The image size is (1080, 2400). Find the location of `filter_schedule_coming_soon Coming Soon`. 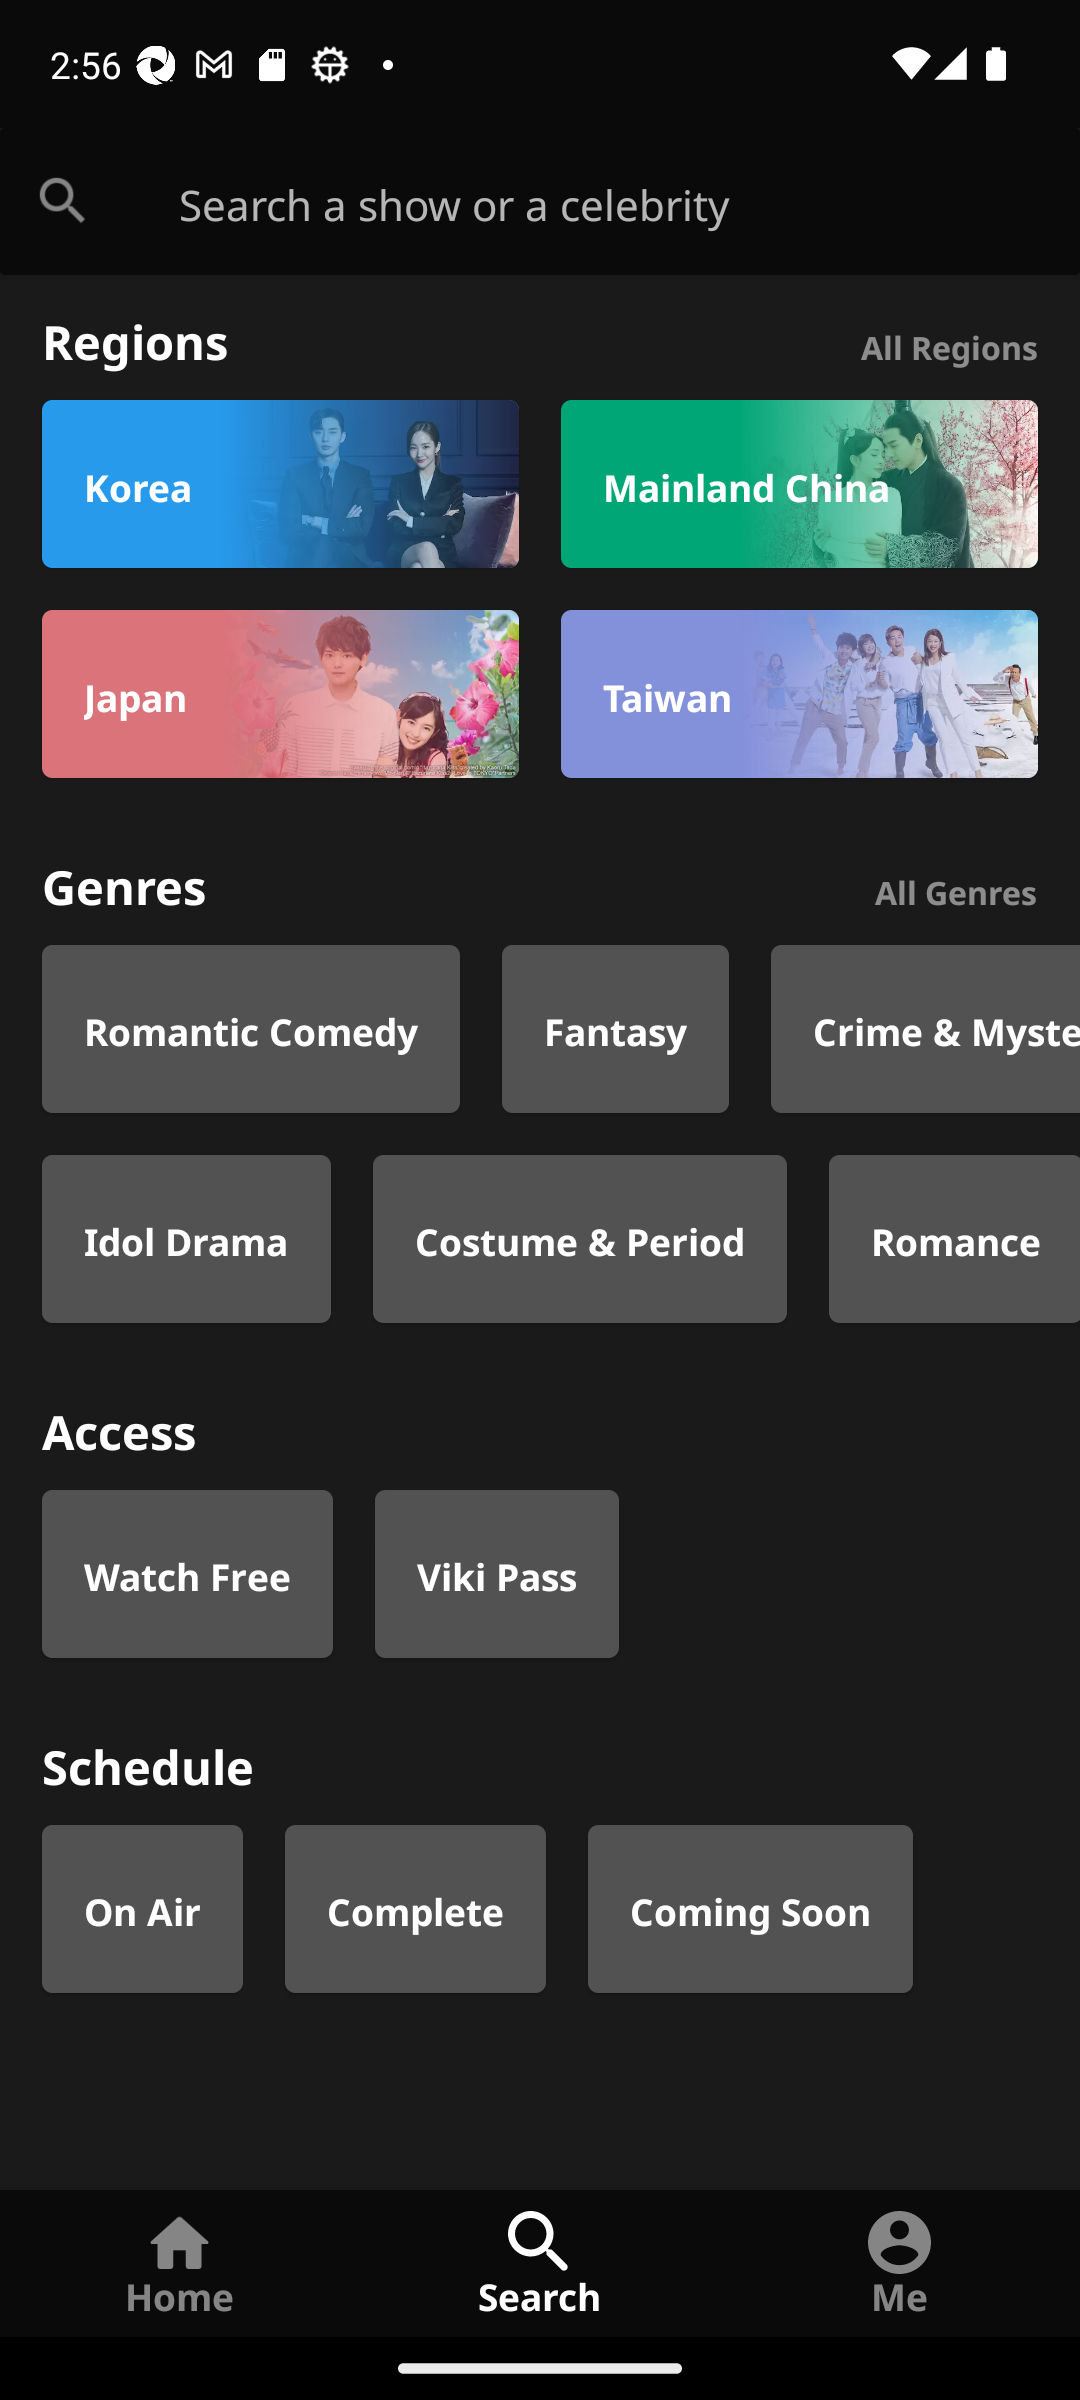

filter_schedule_coming_soon Coming Soon is located at coordinates (750, 1908).